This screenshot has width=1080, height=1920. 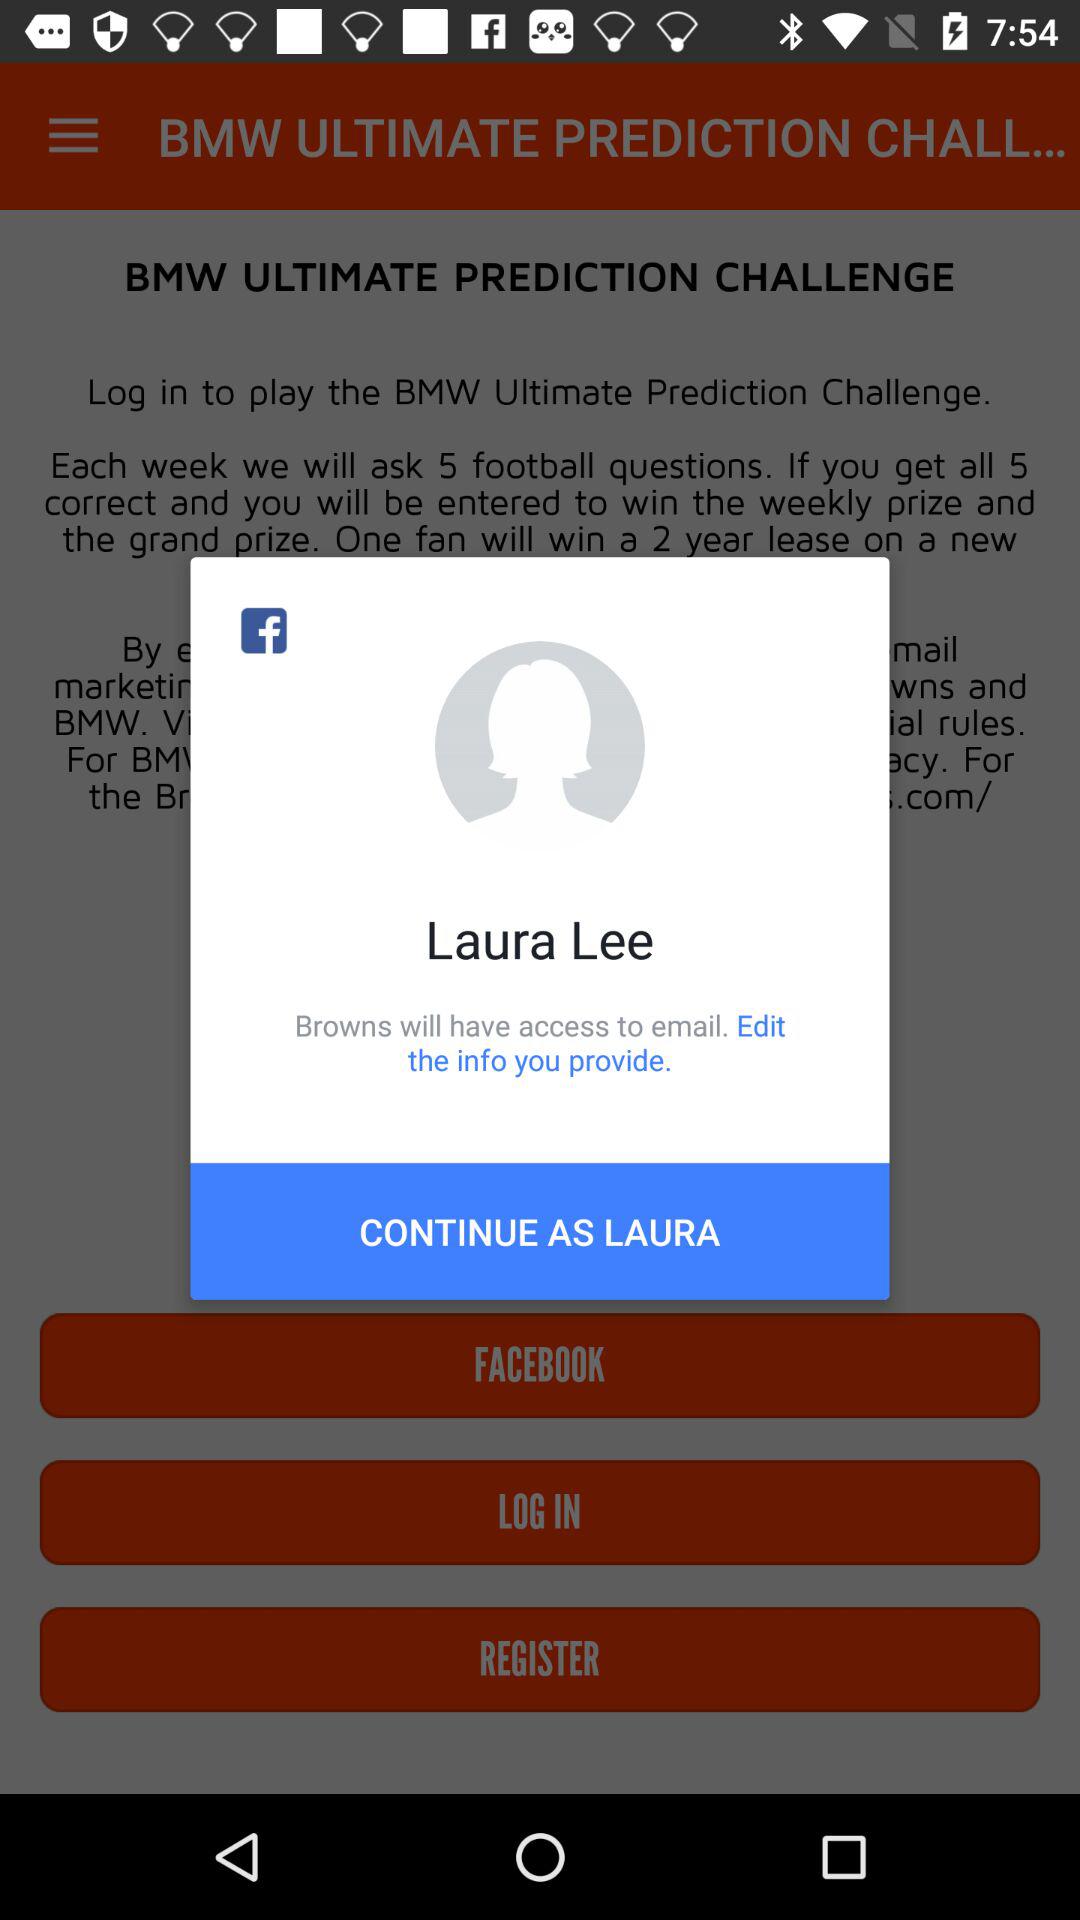 What do you see at coordinates (540, 1231) in the screenshot?
I see `launch continue as laura` at bounding box center [540, 1231].